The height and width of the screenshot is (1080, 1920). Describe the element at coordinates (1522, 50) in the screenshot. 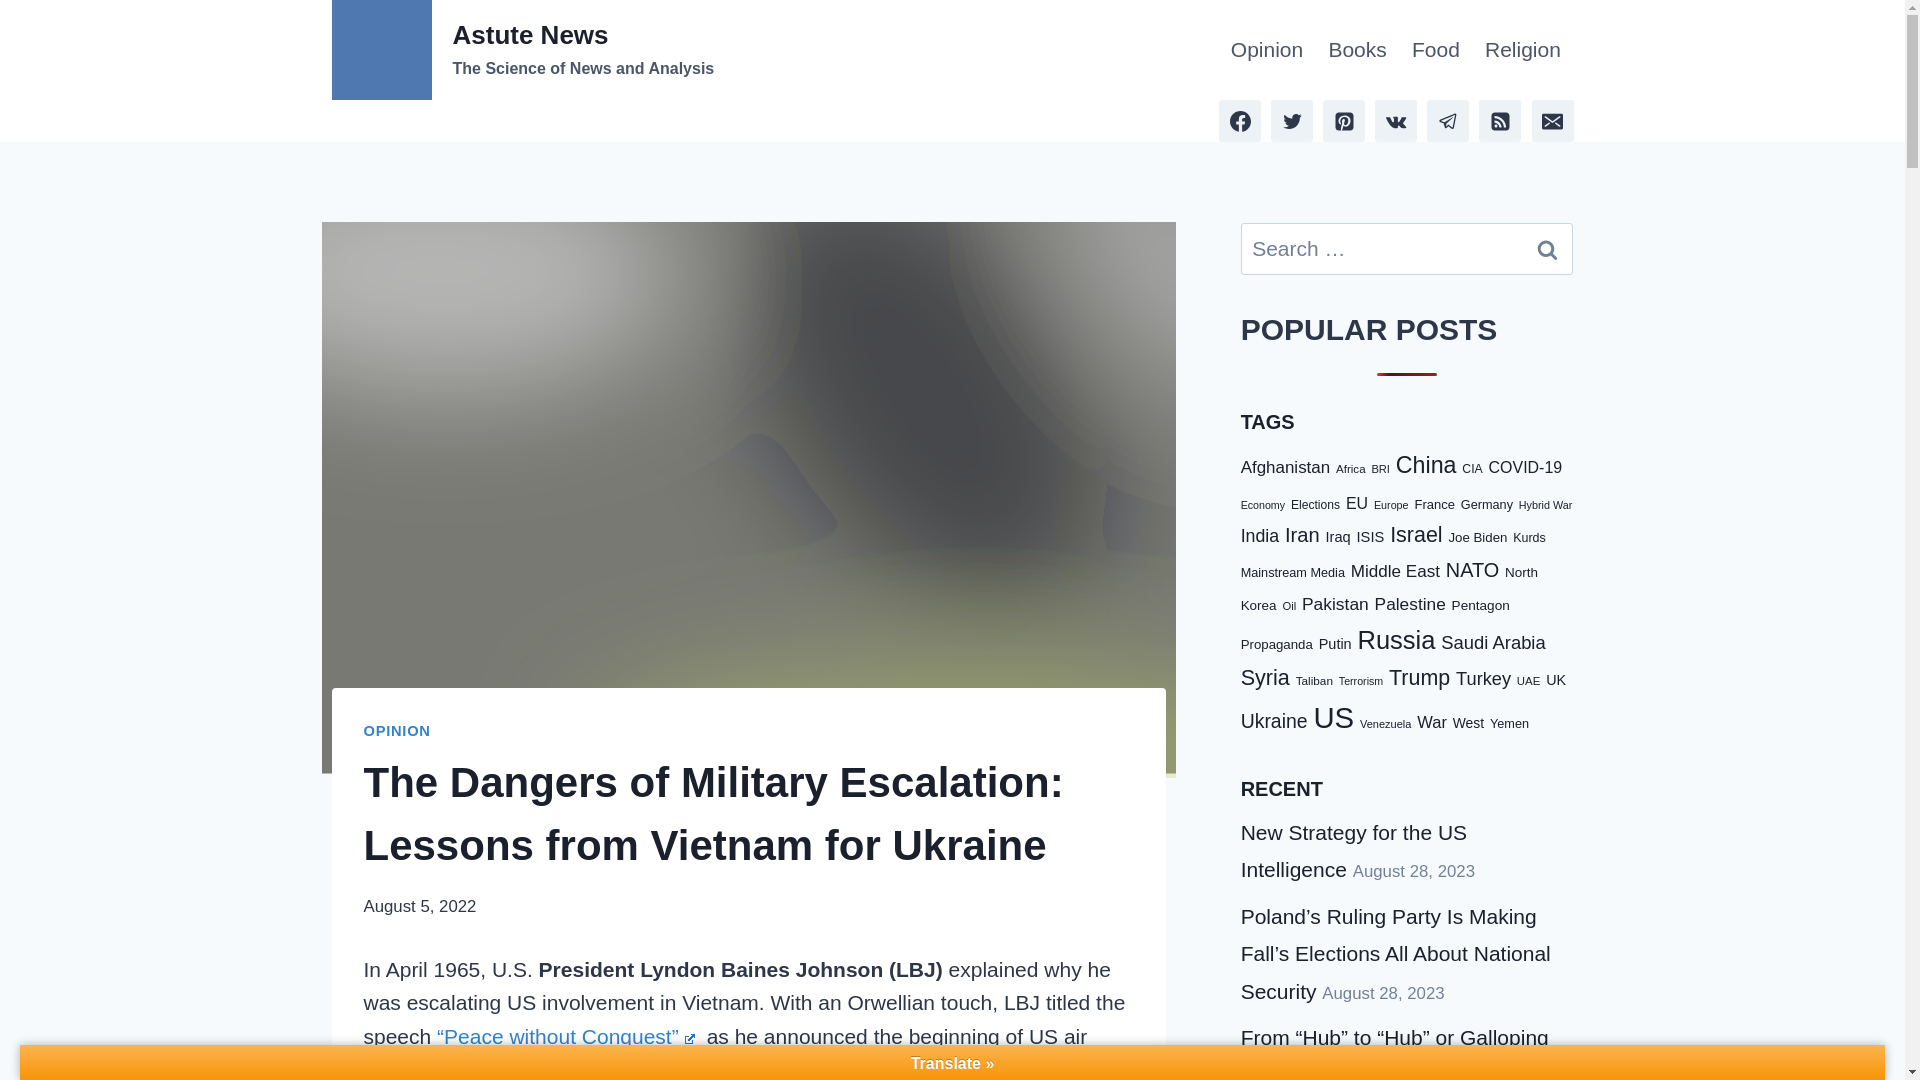

I see `Religion` at that location.